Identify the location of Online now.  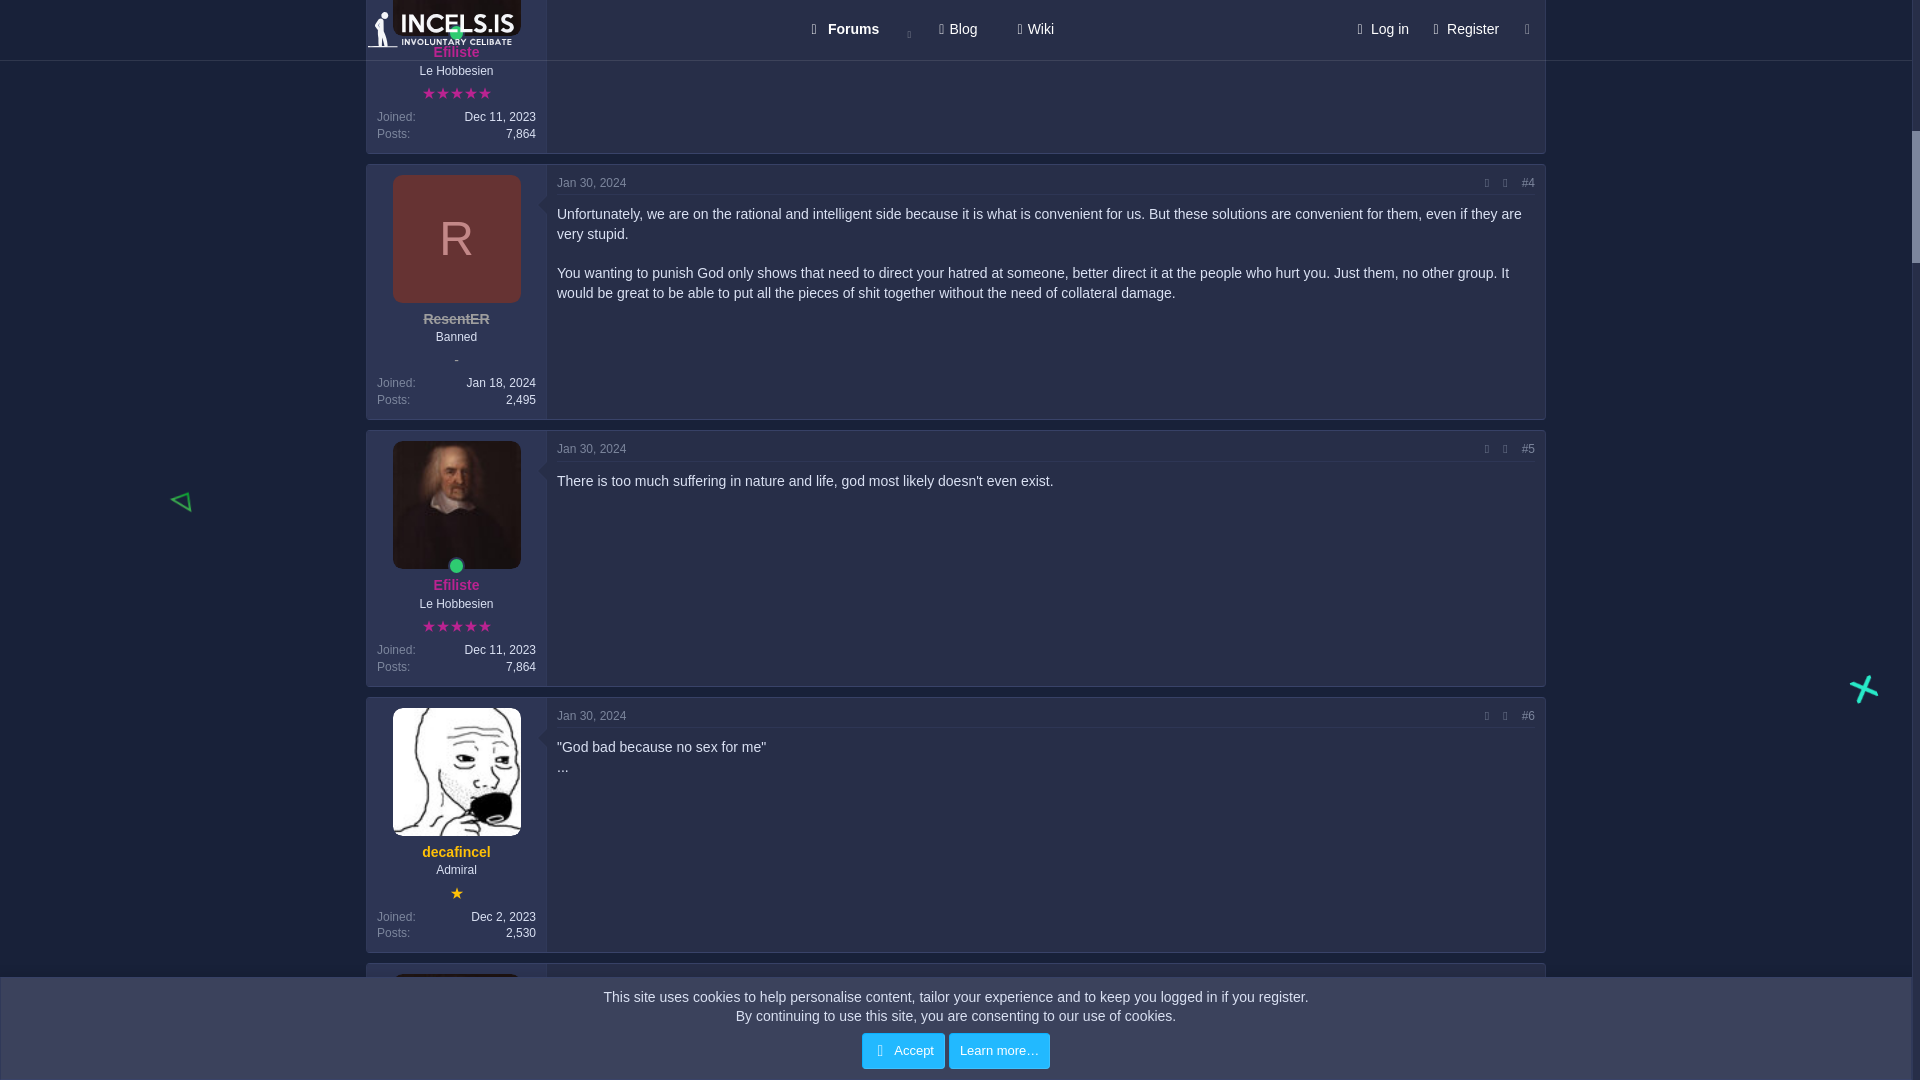
(456, 32).